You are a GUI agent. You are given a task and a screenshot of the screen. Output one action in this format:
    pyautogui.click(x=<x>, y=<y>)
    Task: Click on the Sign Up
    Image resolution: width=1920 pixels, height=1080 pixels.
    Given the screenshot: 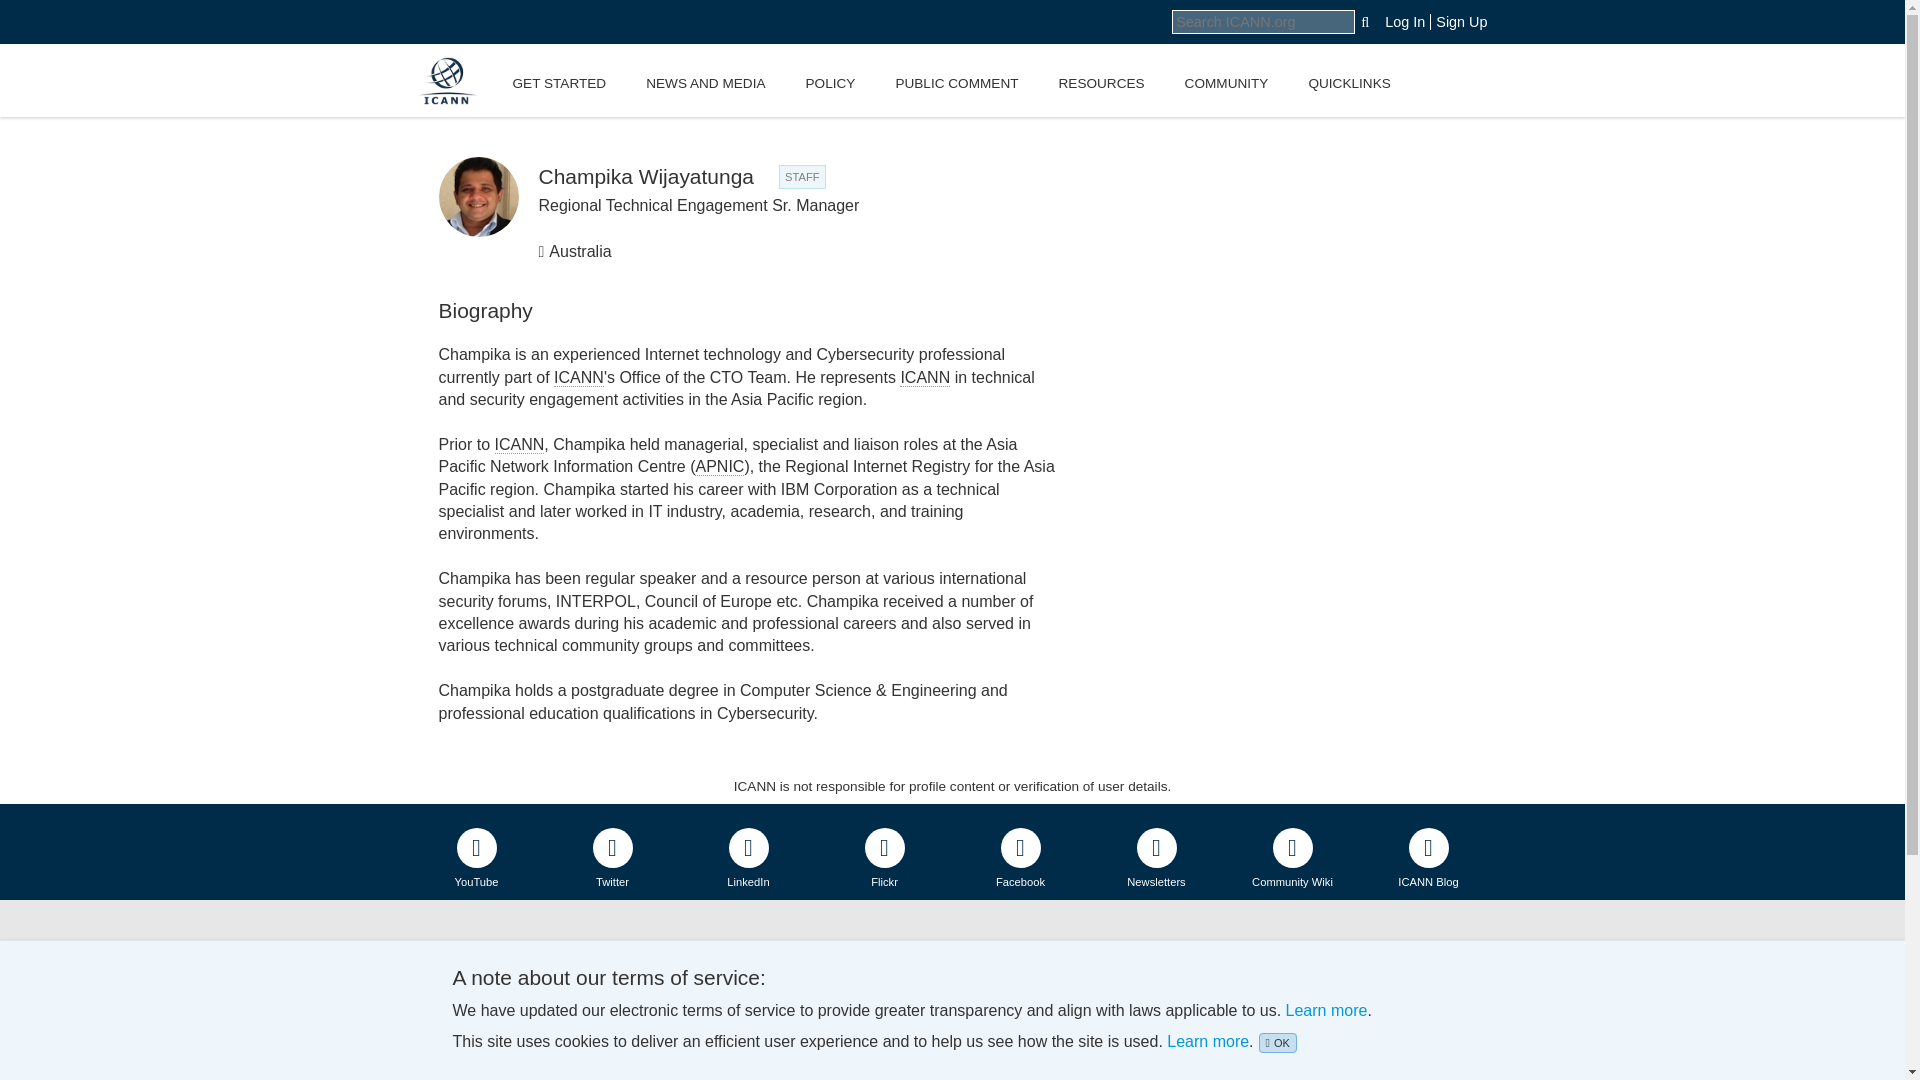 What is the action you would take?
    pyautogui.click(x=1458, y=22)
    